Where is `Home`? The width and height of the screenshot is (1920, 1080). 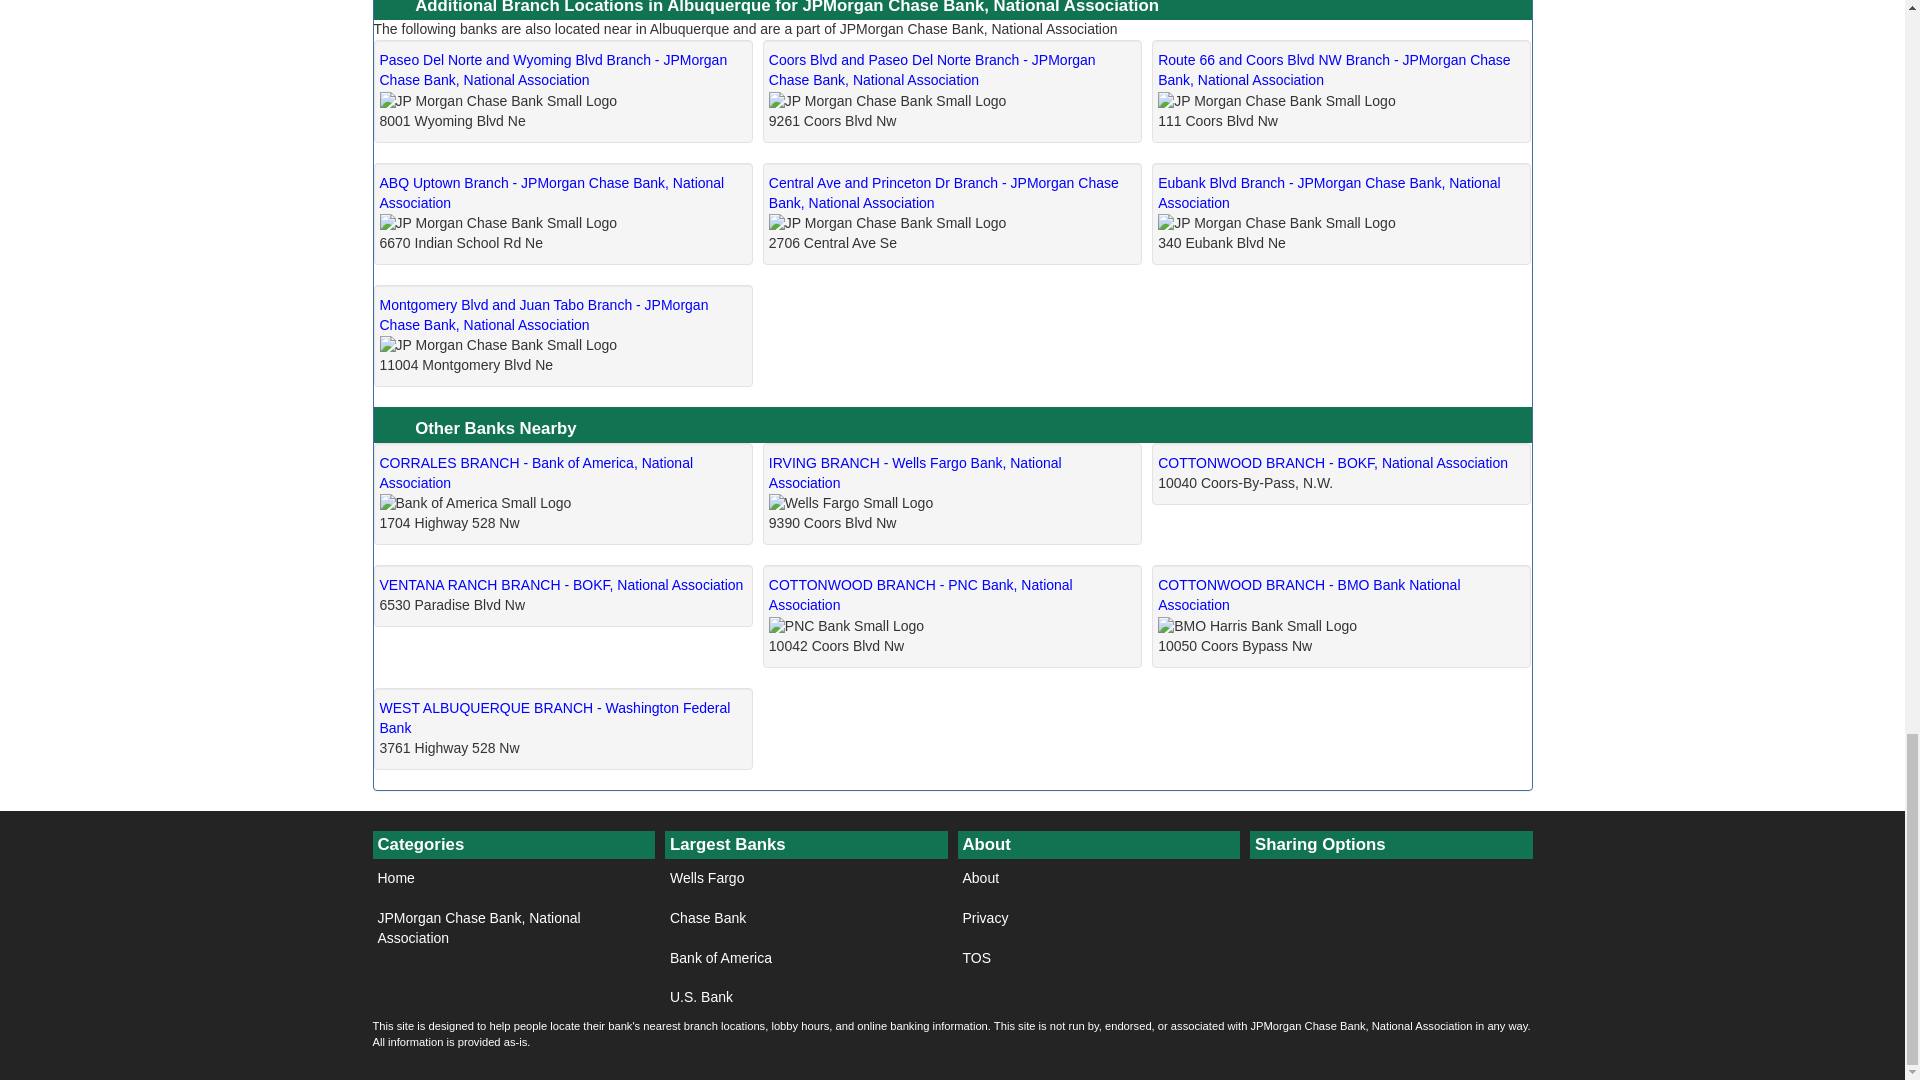 Home is located at coordinates (513, 878).